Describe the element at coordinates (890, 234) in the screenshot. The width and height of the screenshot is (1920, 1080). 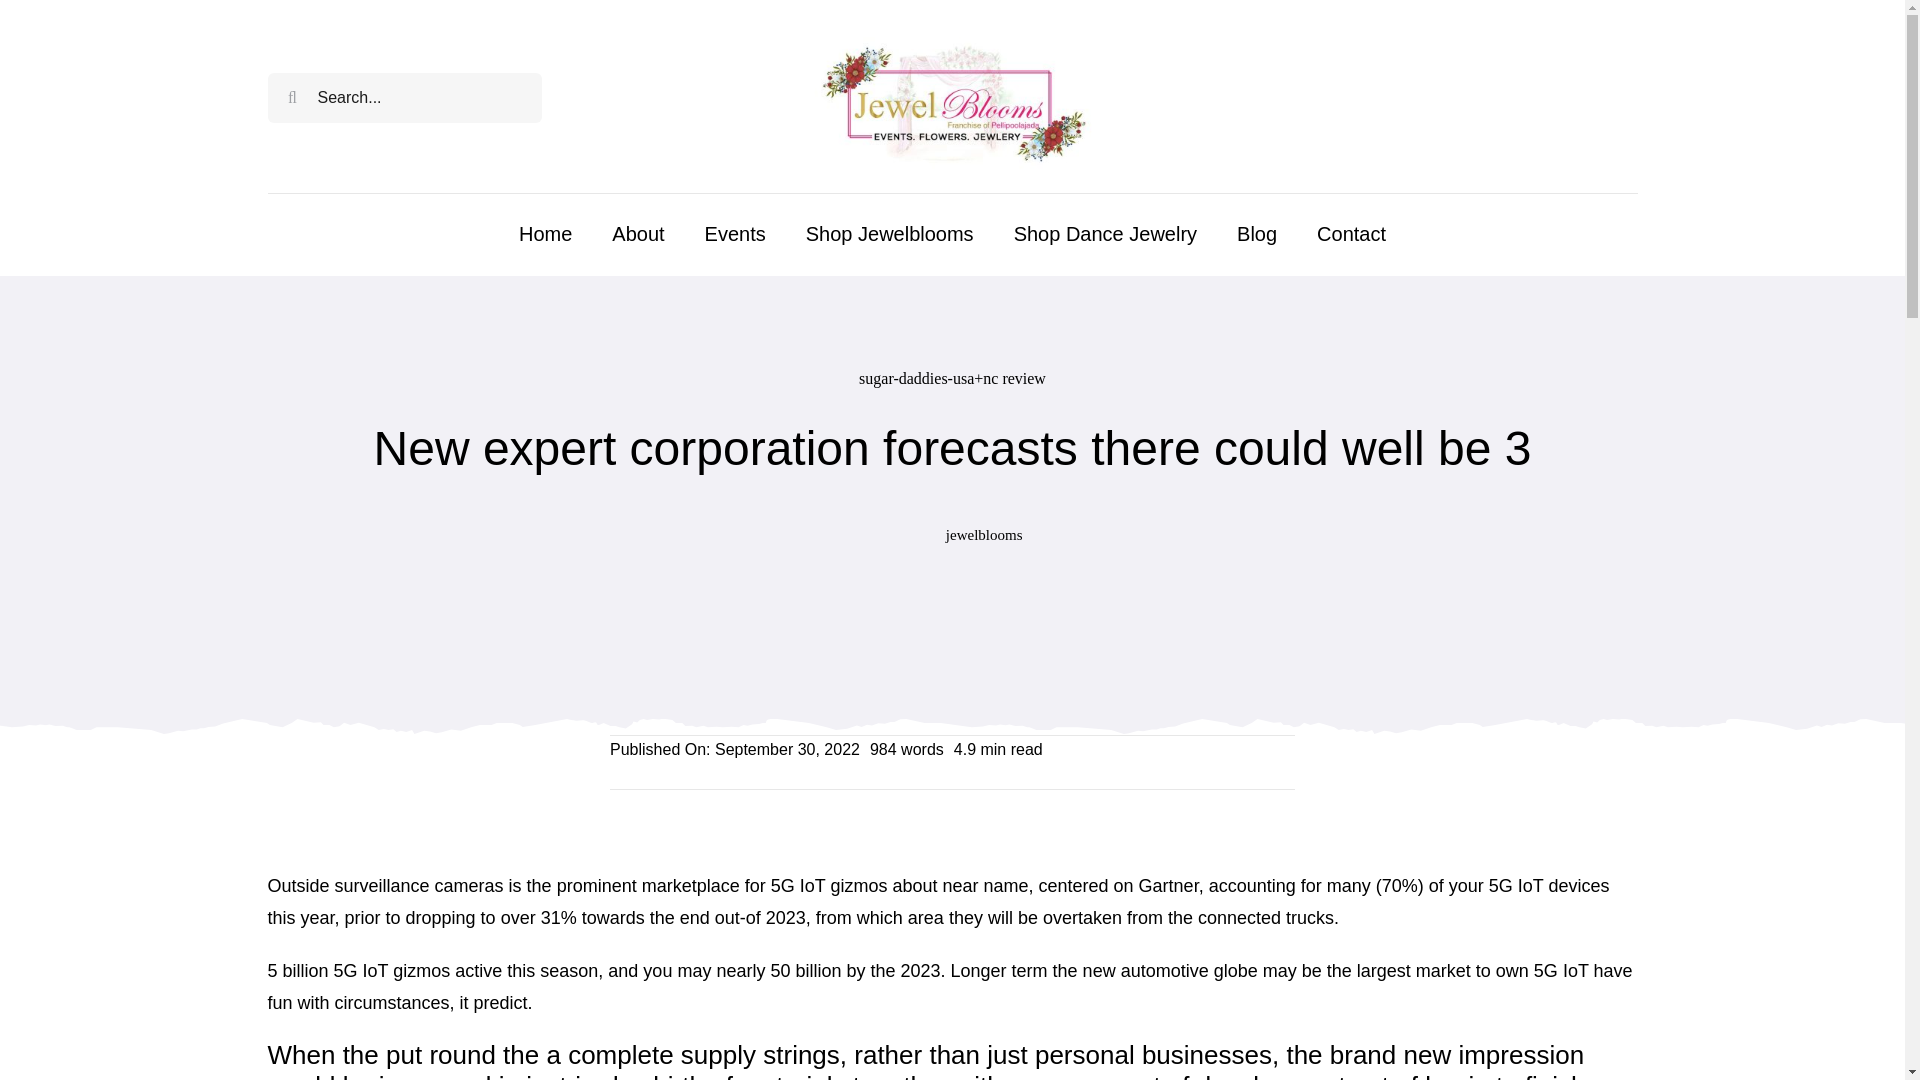
I see `Shop Jewelblooms` at that location.